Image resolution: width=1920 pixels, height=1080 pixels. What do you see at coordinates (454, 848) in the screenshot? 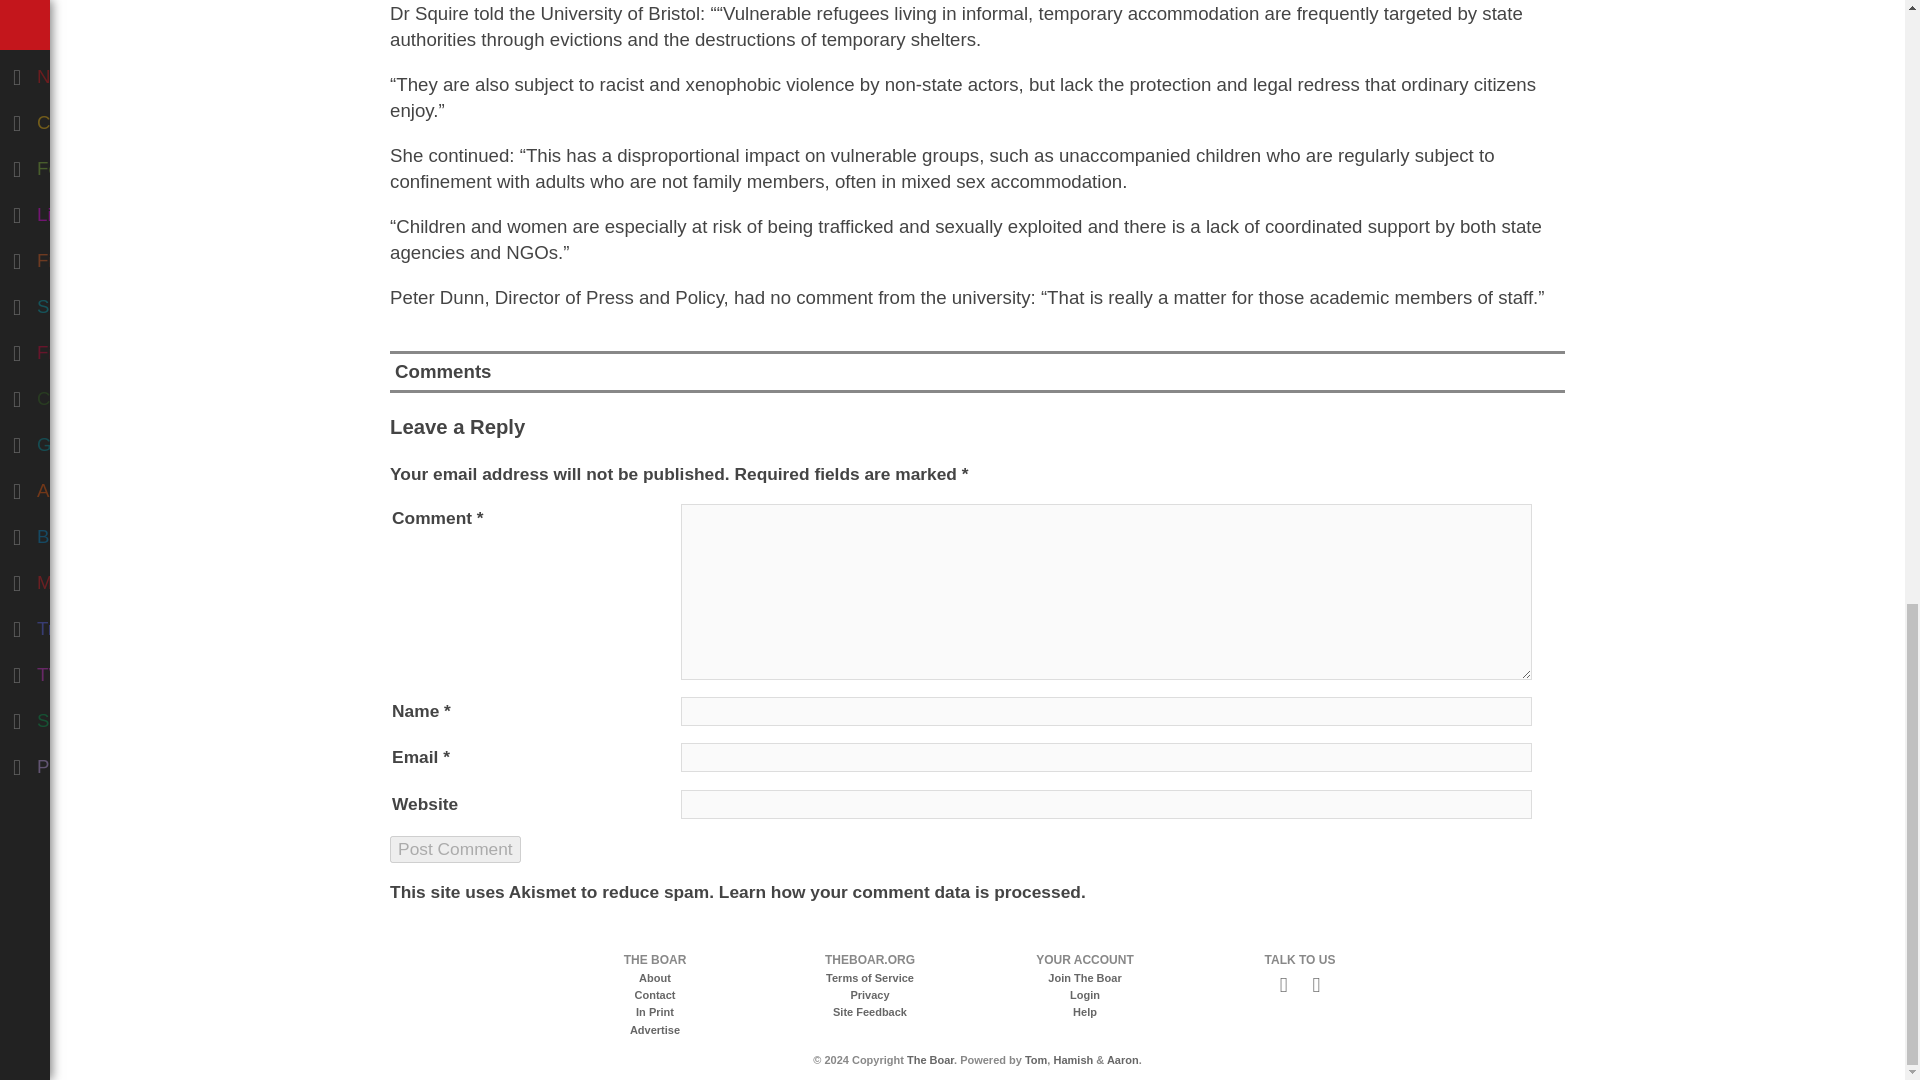
I see `Post Comment` at bounding box center [454, 848].